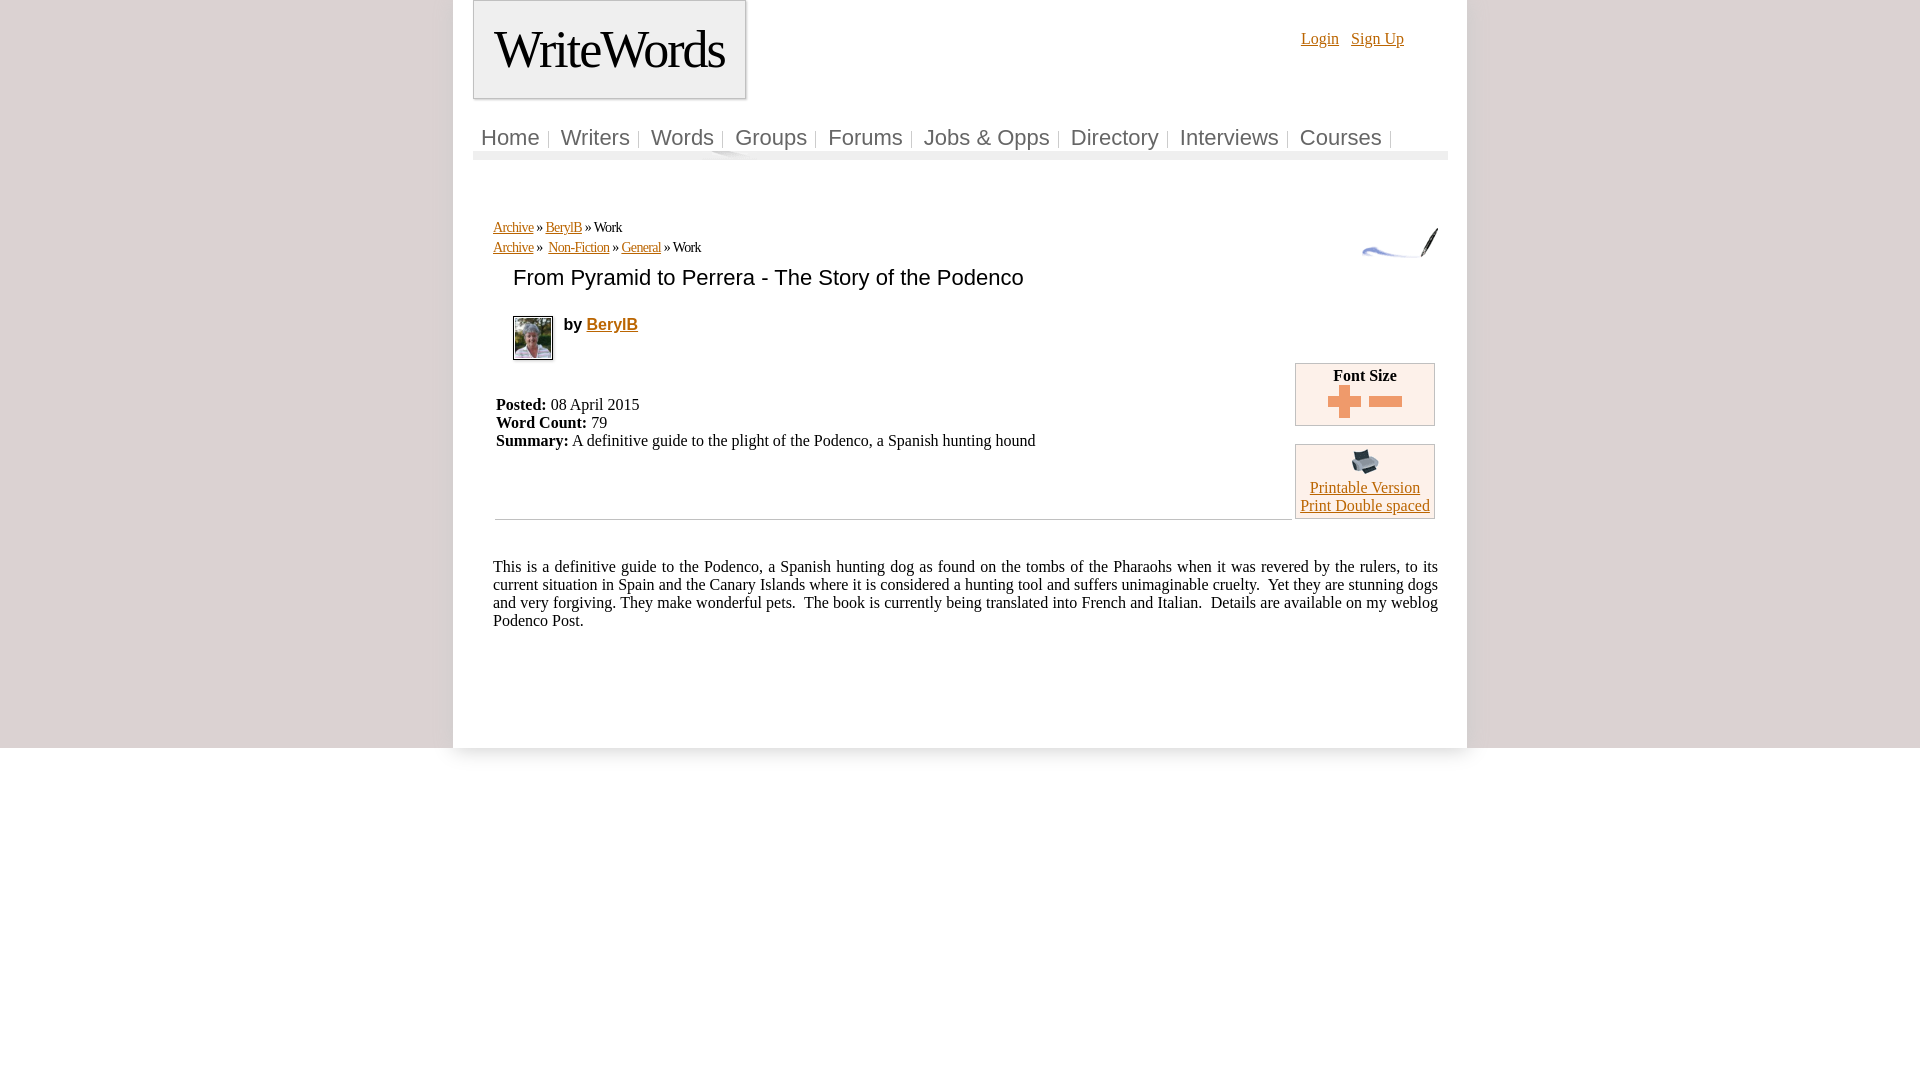 Image resolution: width=1920 pixels, height=1080 pixels. Describe the element at coordinates (510, 138) in the screenshot. I see `Home` at that location.